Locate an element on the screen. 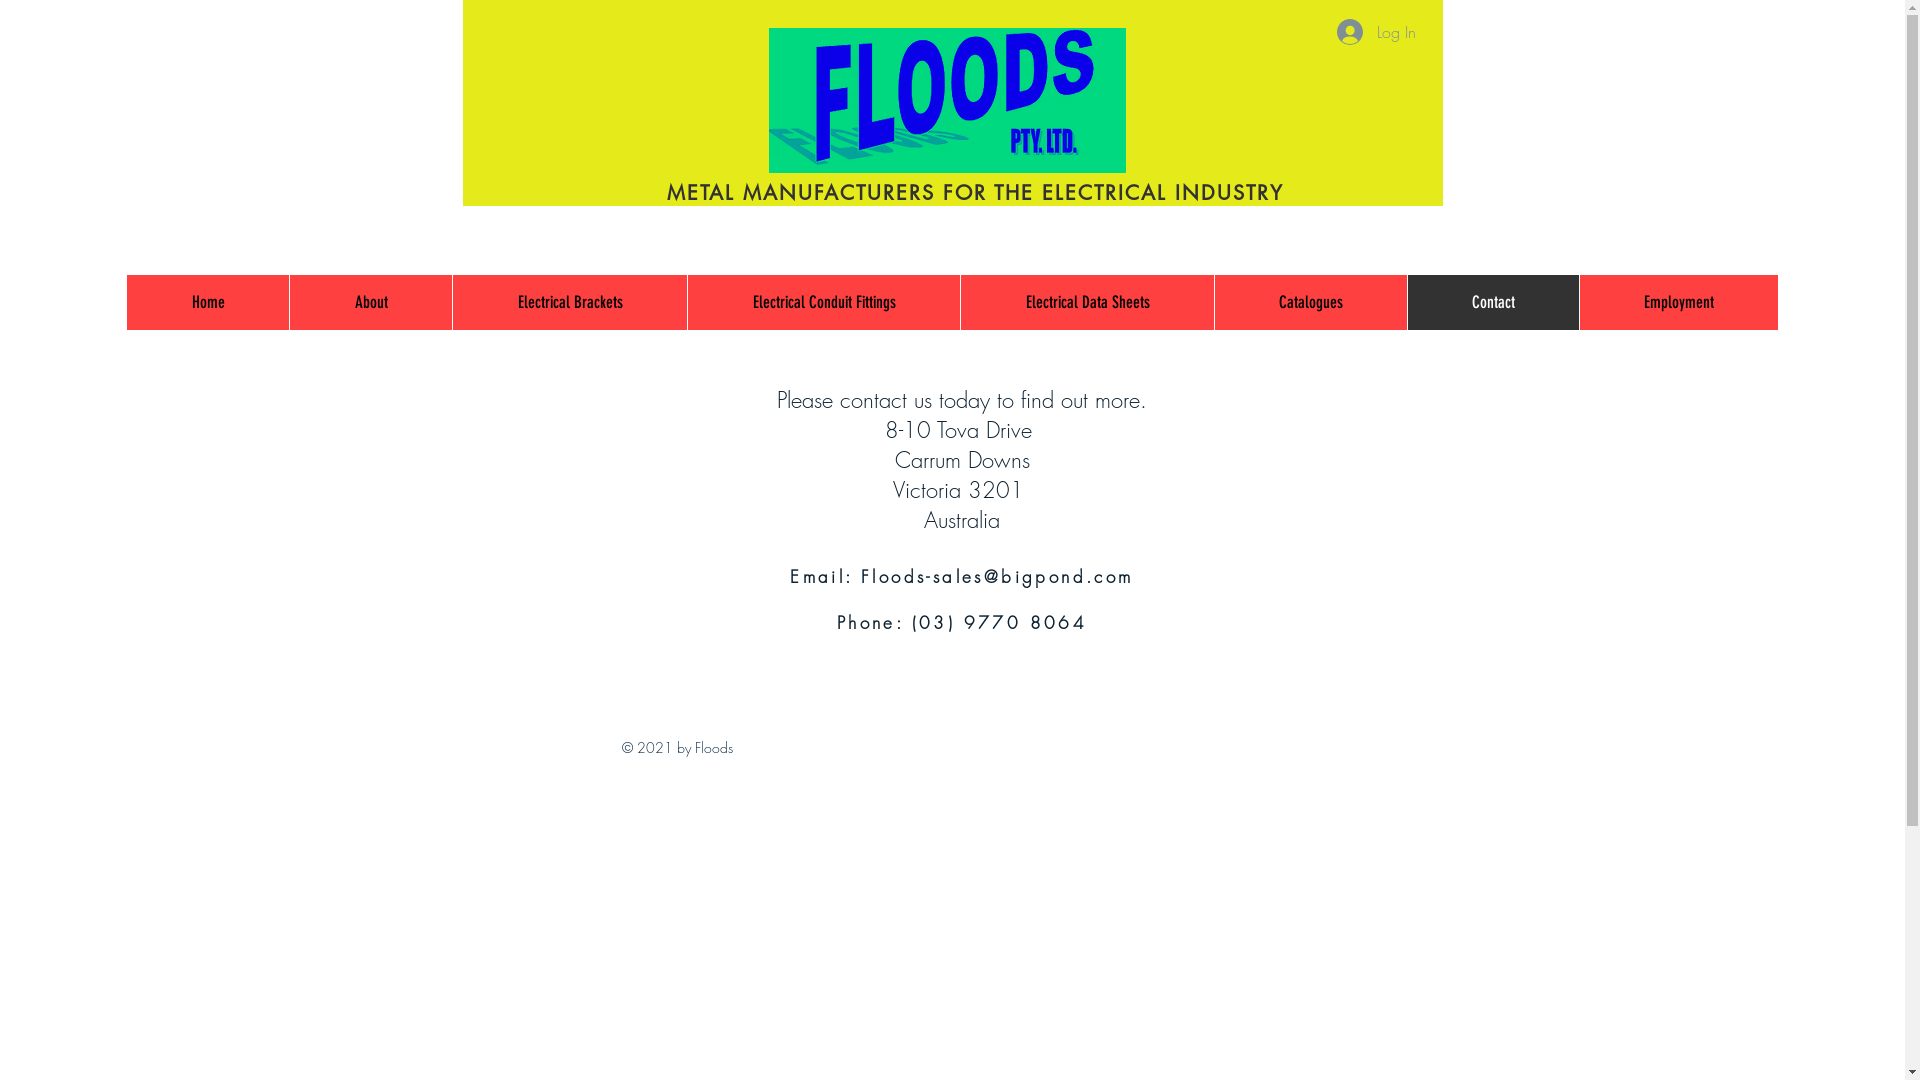 The height and width of the screenshot is (1080, 1920). Employment is located at coordinates (1678, 302).